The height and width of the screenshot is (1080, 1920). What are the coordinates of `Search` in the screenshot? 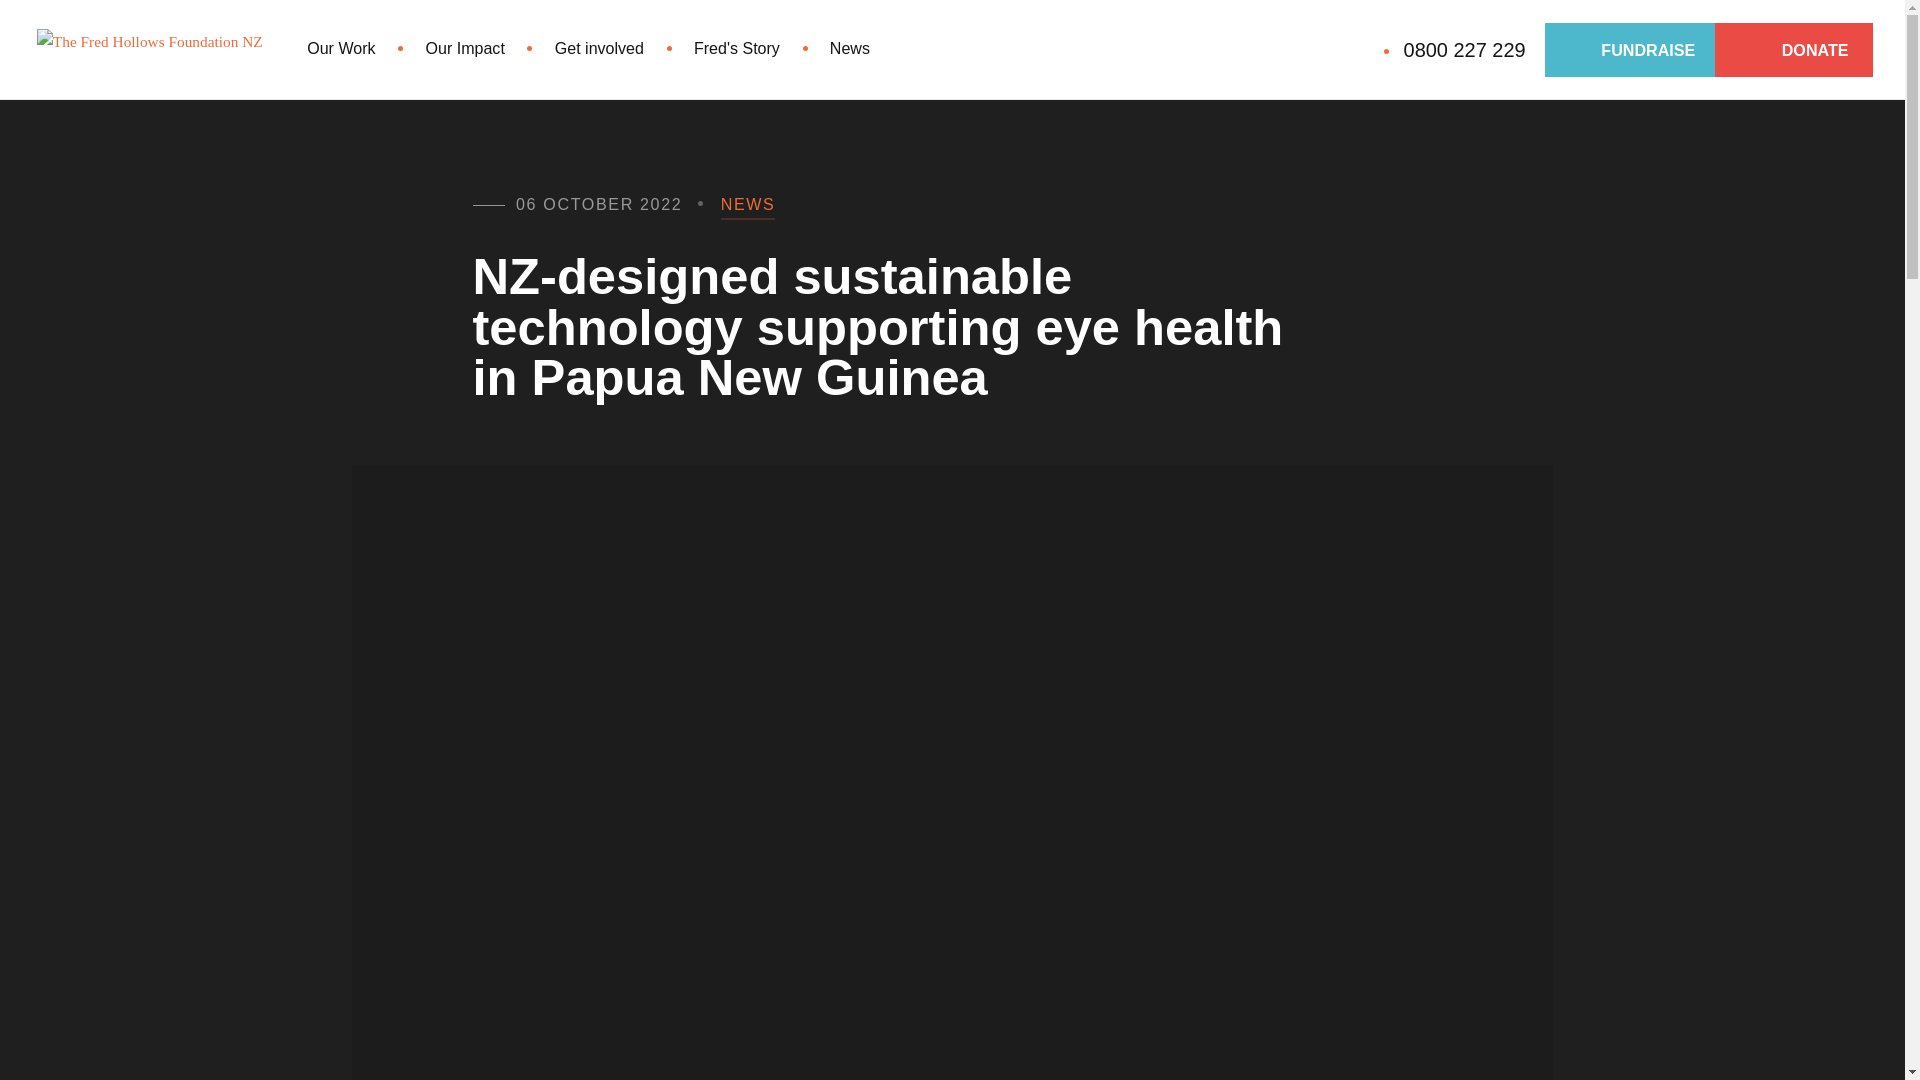 It's located at (1358, 50).